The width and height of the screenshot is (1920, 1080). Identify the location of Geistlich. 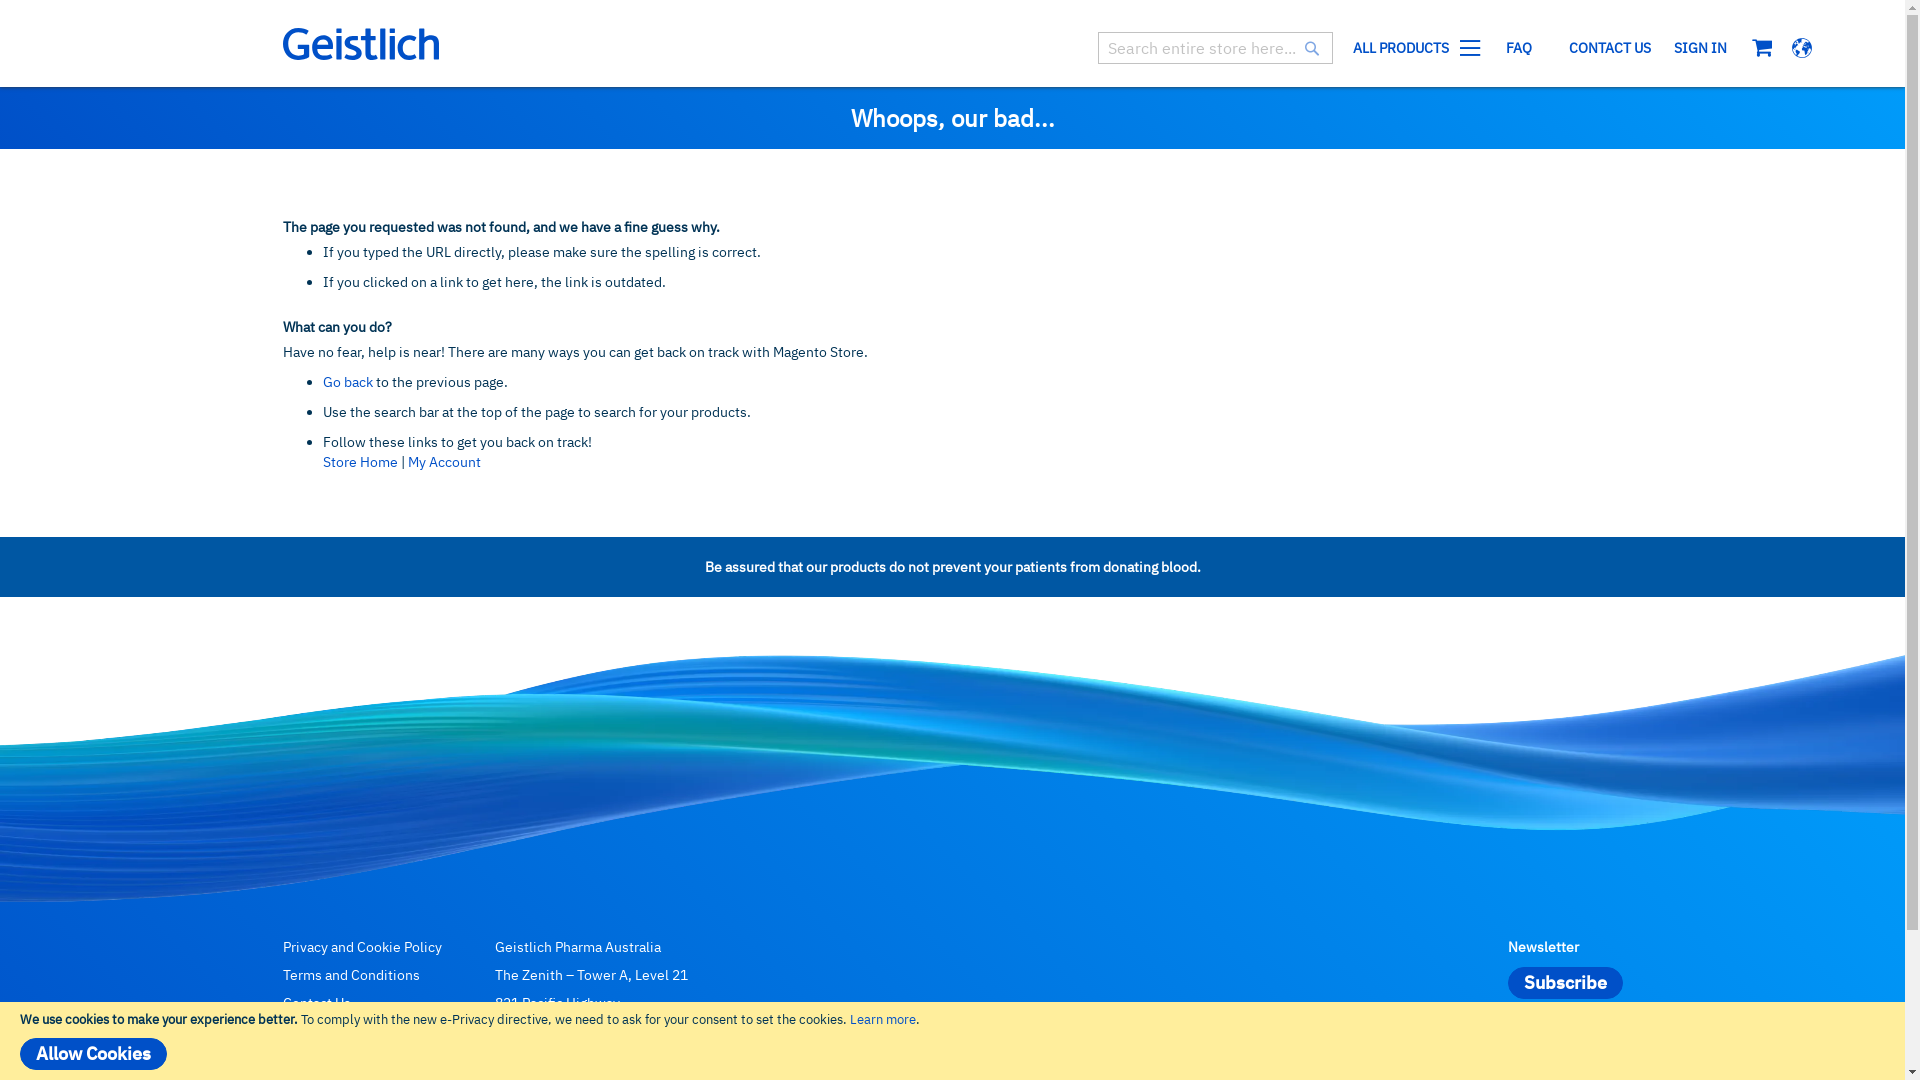
(360, 44).